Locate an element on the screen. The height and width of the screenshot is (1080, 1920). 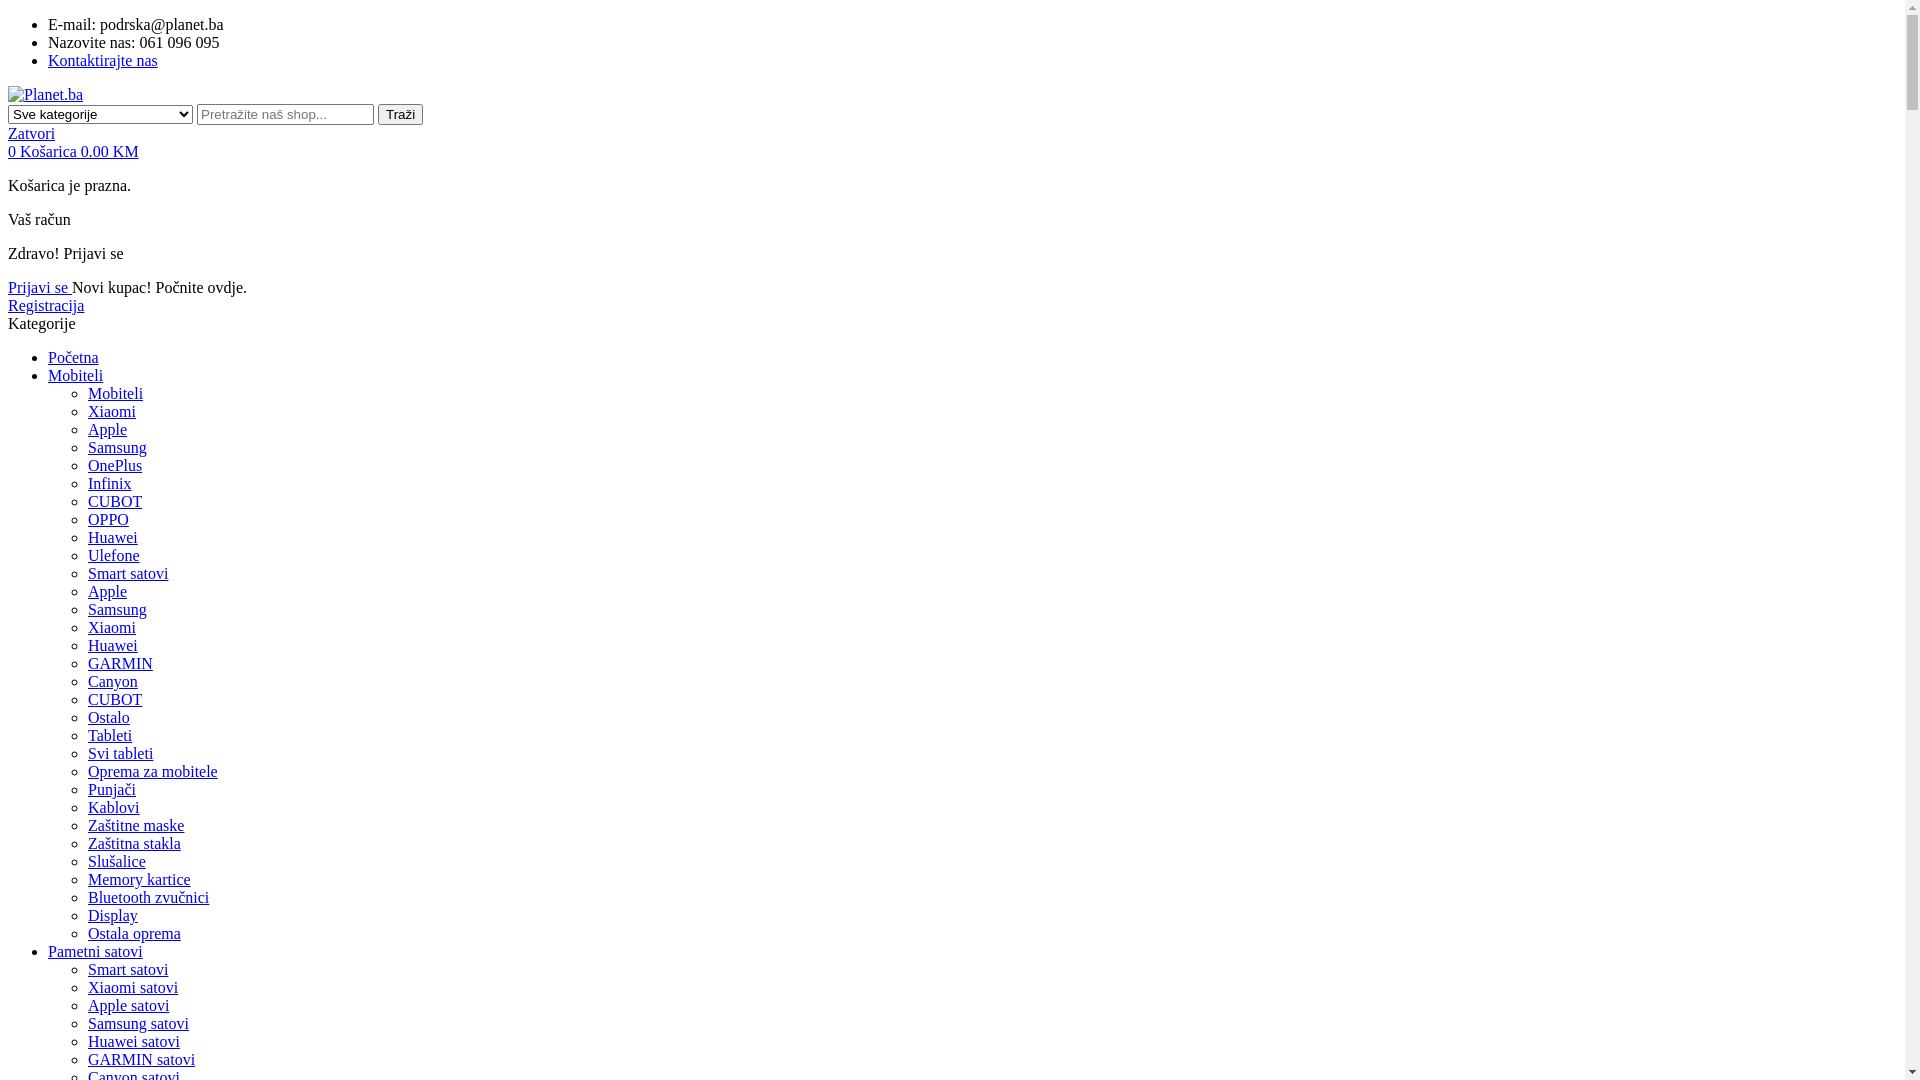
Svi tableti is located at coordinates (120, 754).